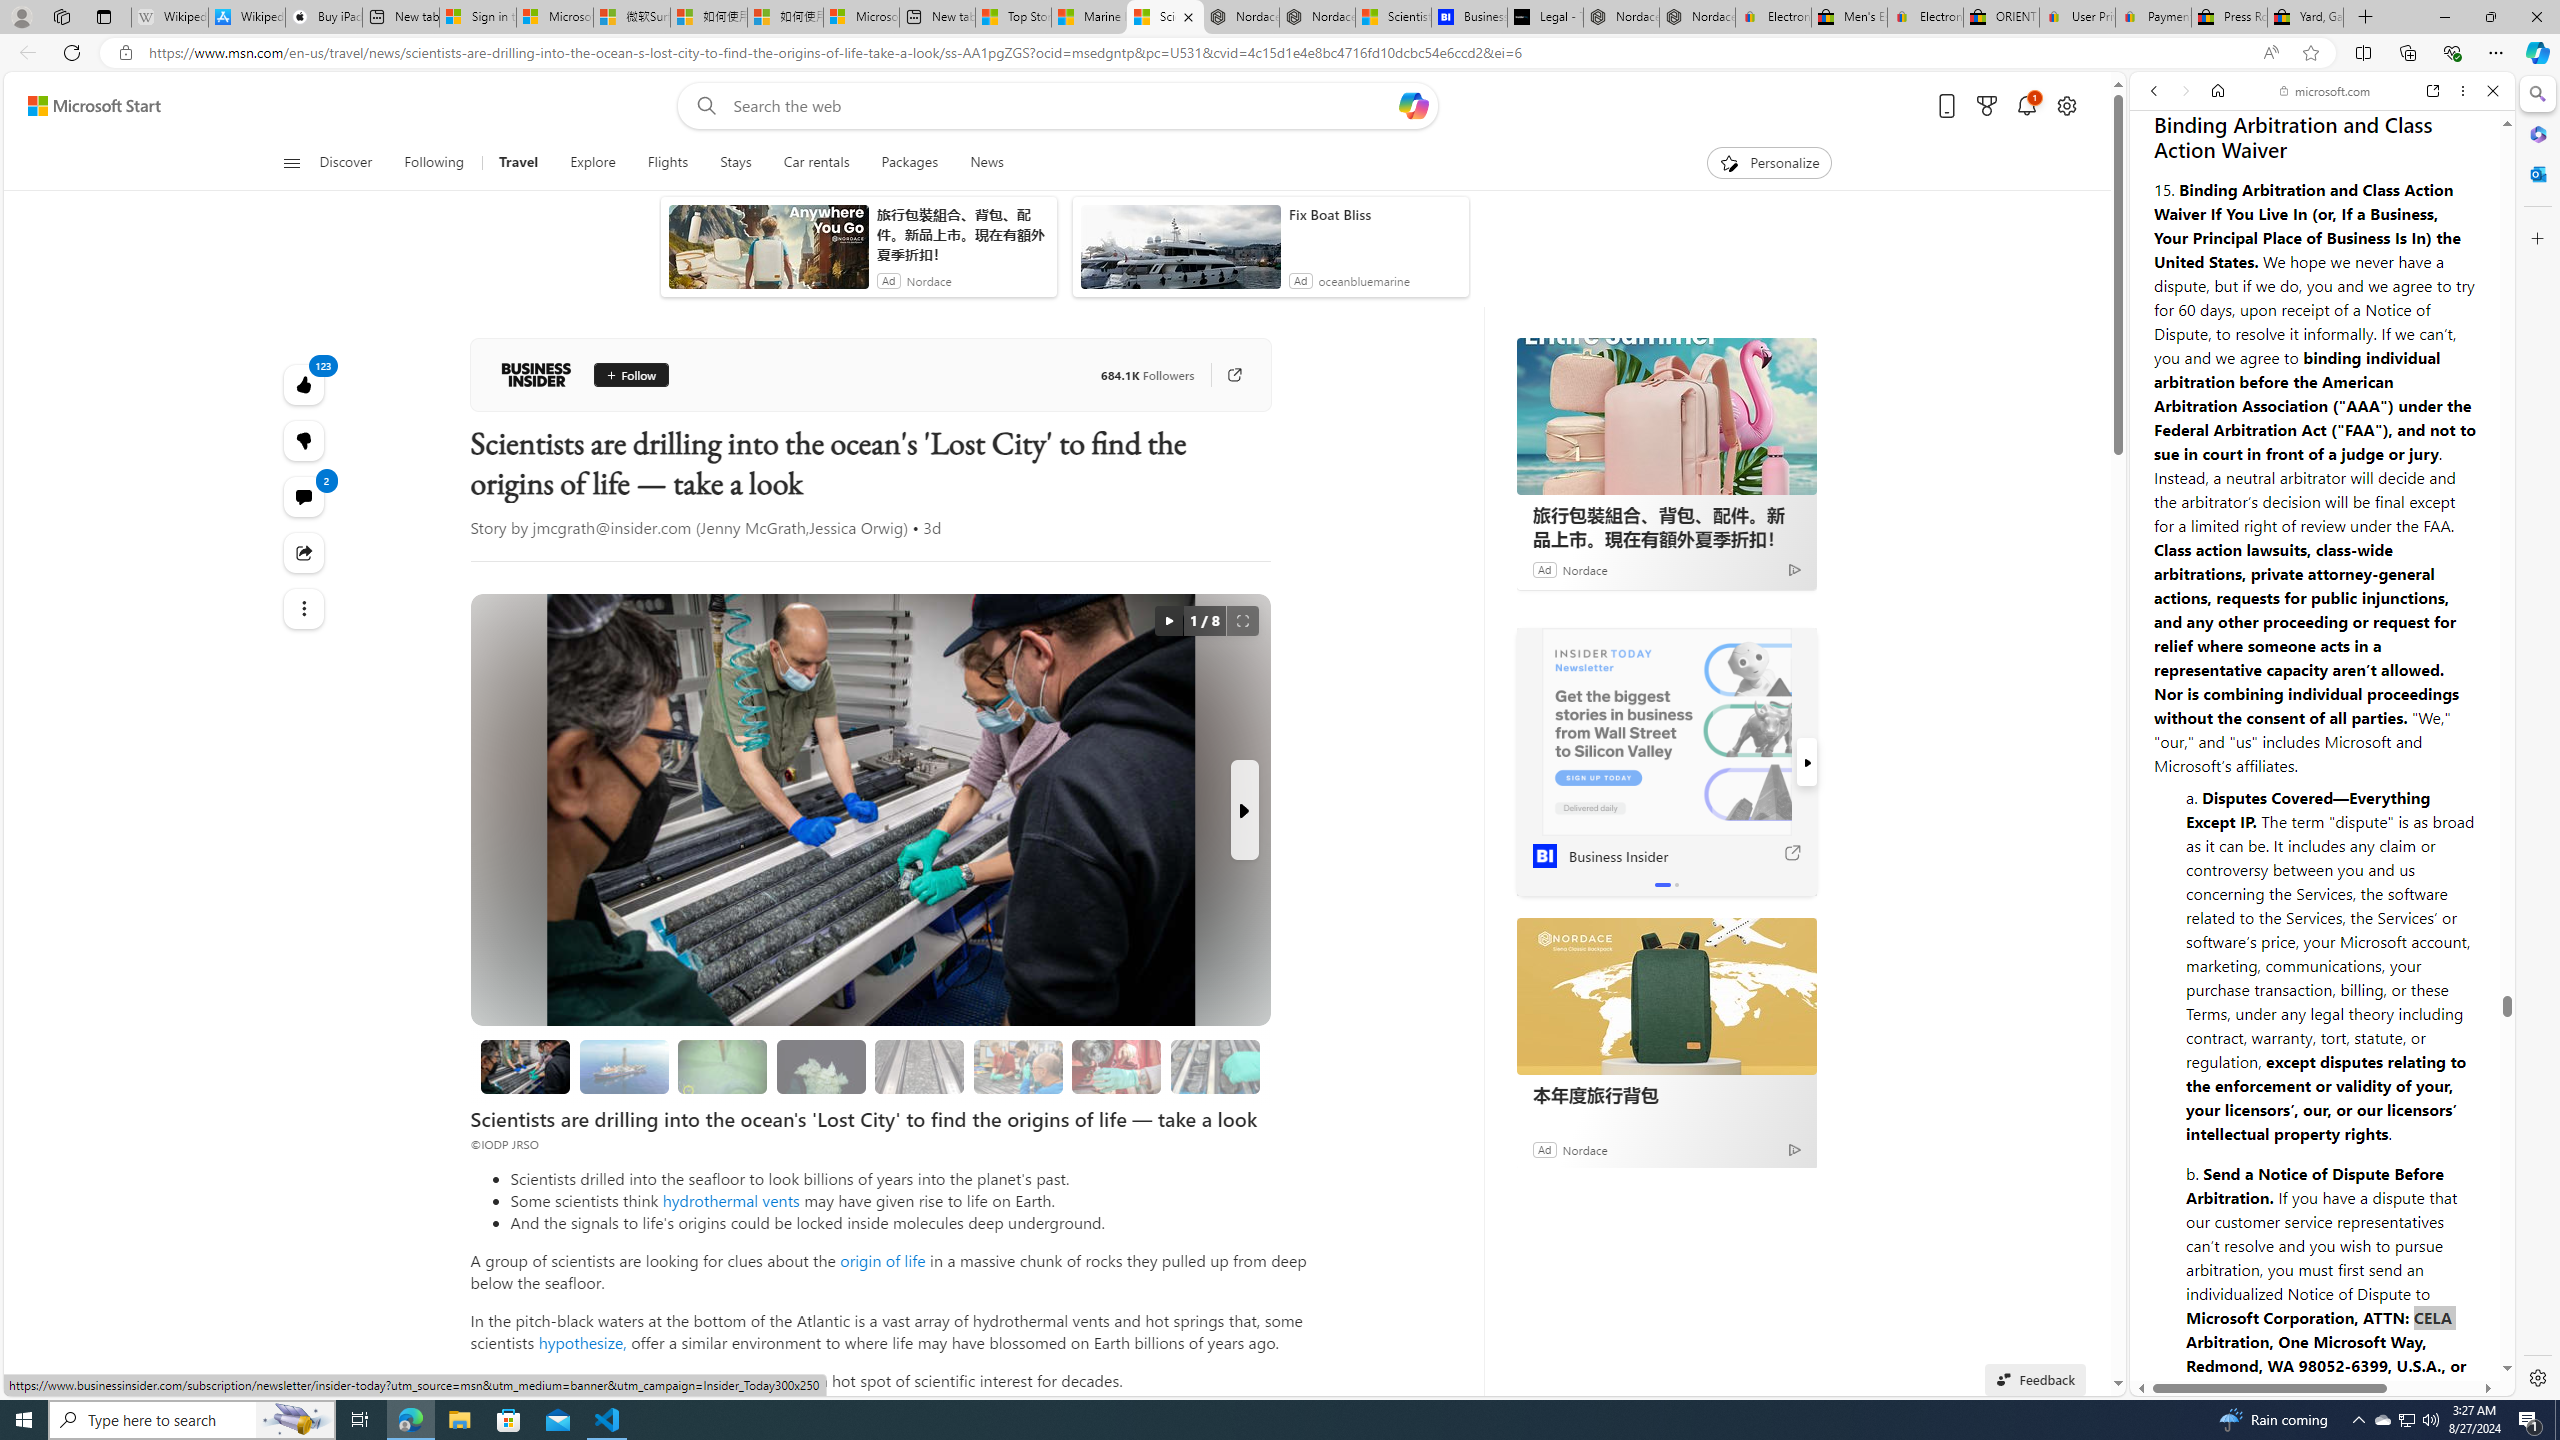 The image size is (2560, 1440). I want to click on Go to publisher's site, so click(1234, 374).